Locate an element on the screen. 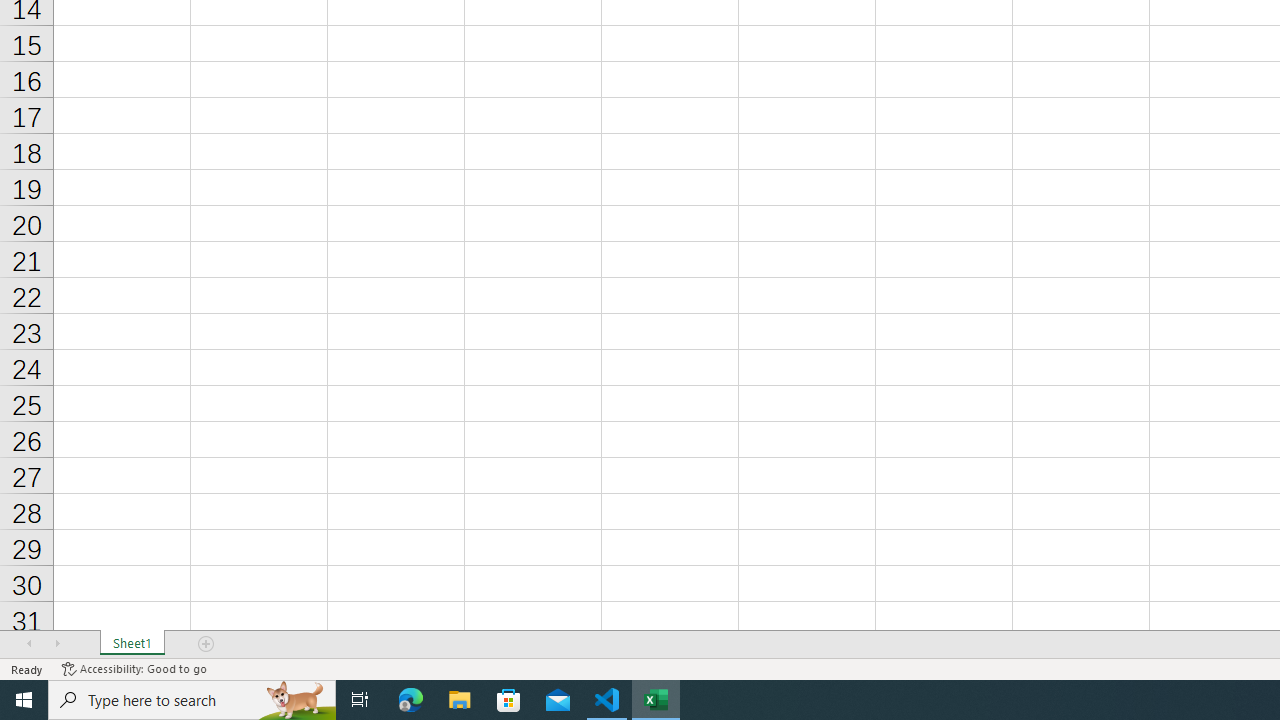 This screenshot has width=1280, height=720. Sheet1 is located at coordinates (132, 644).